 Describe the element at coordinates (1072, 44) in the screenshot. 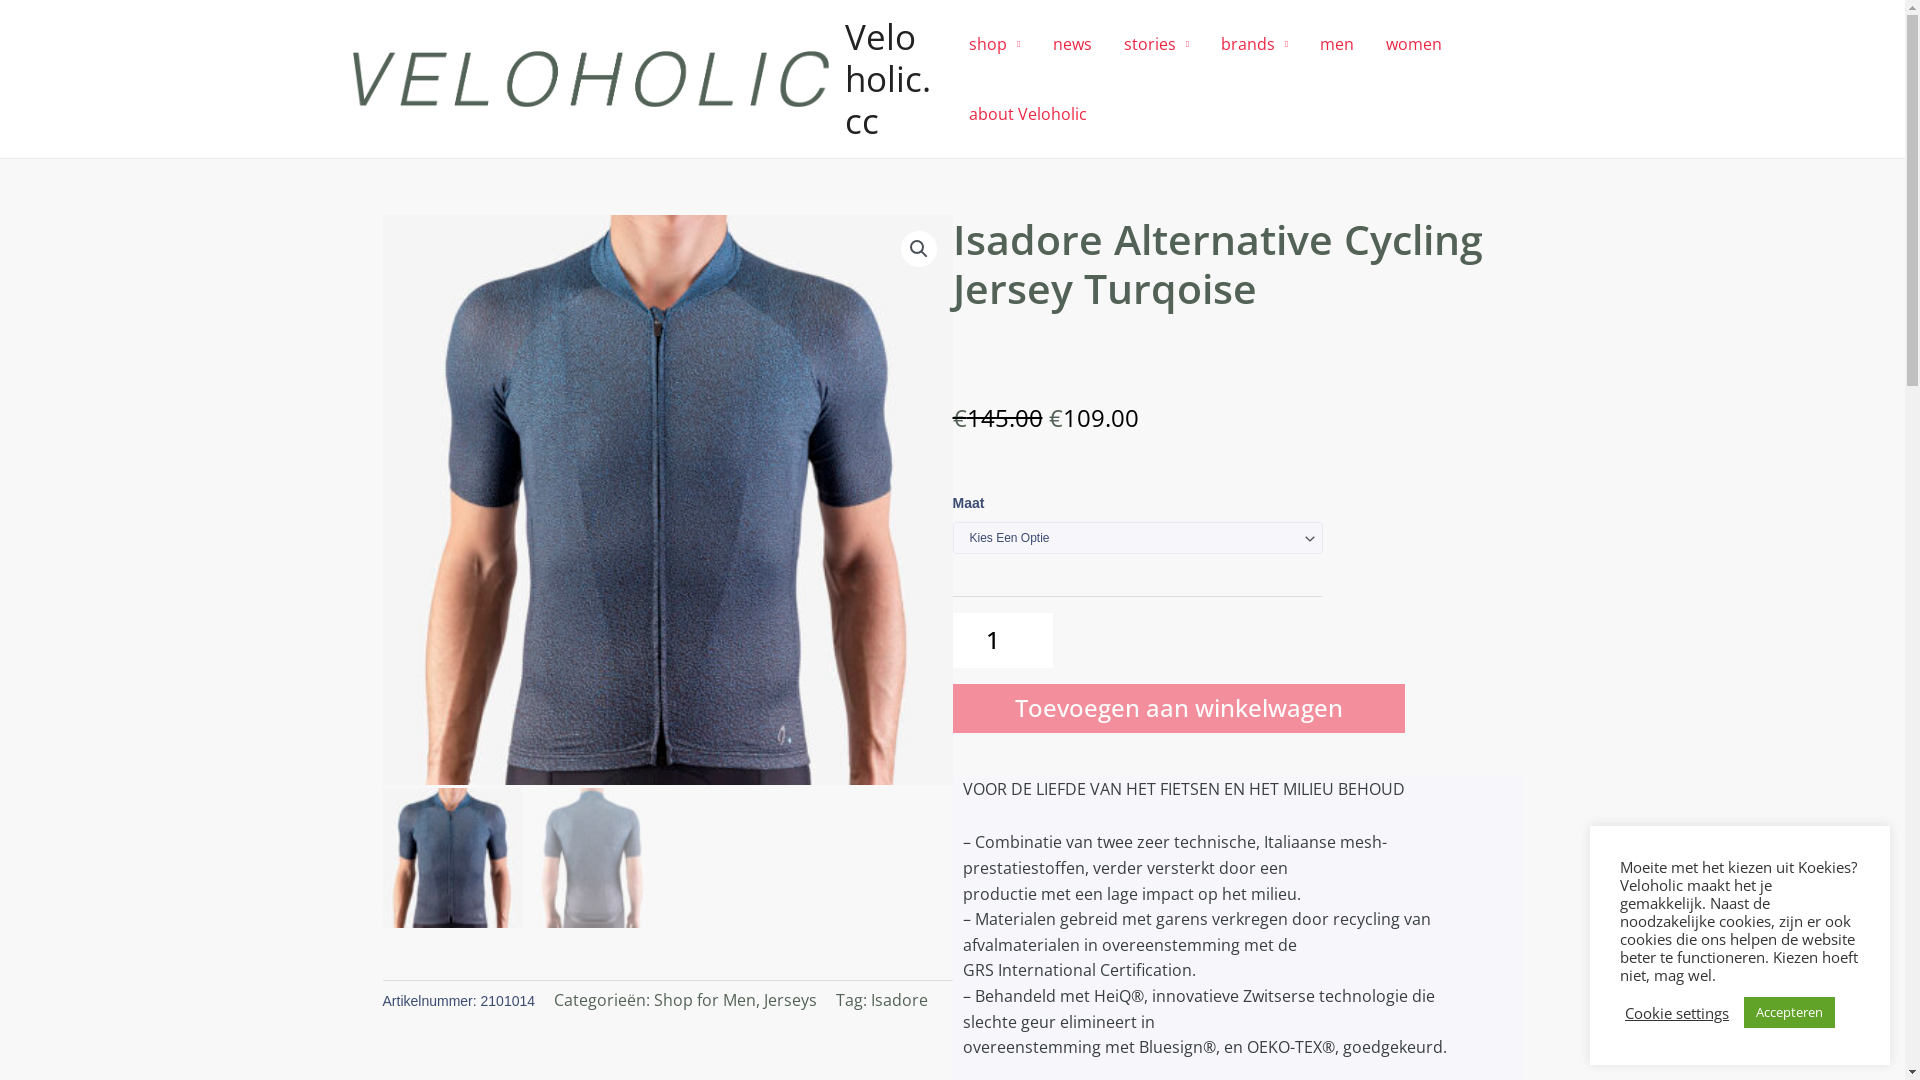

I see `news` at that location.